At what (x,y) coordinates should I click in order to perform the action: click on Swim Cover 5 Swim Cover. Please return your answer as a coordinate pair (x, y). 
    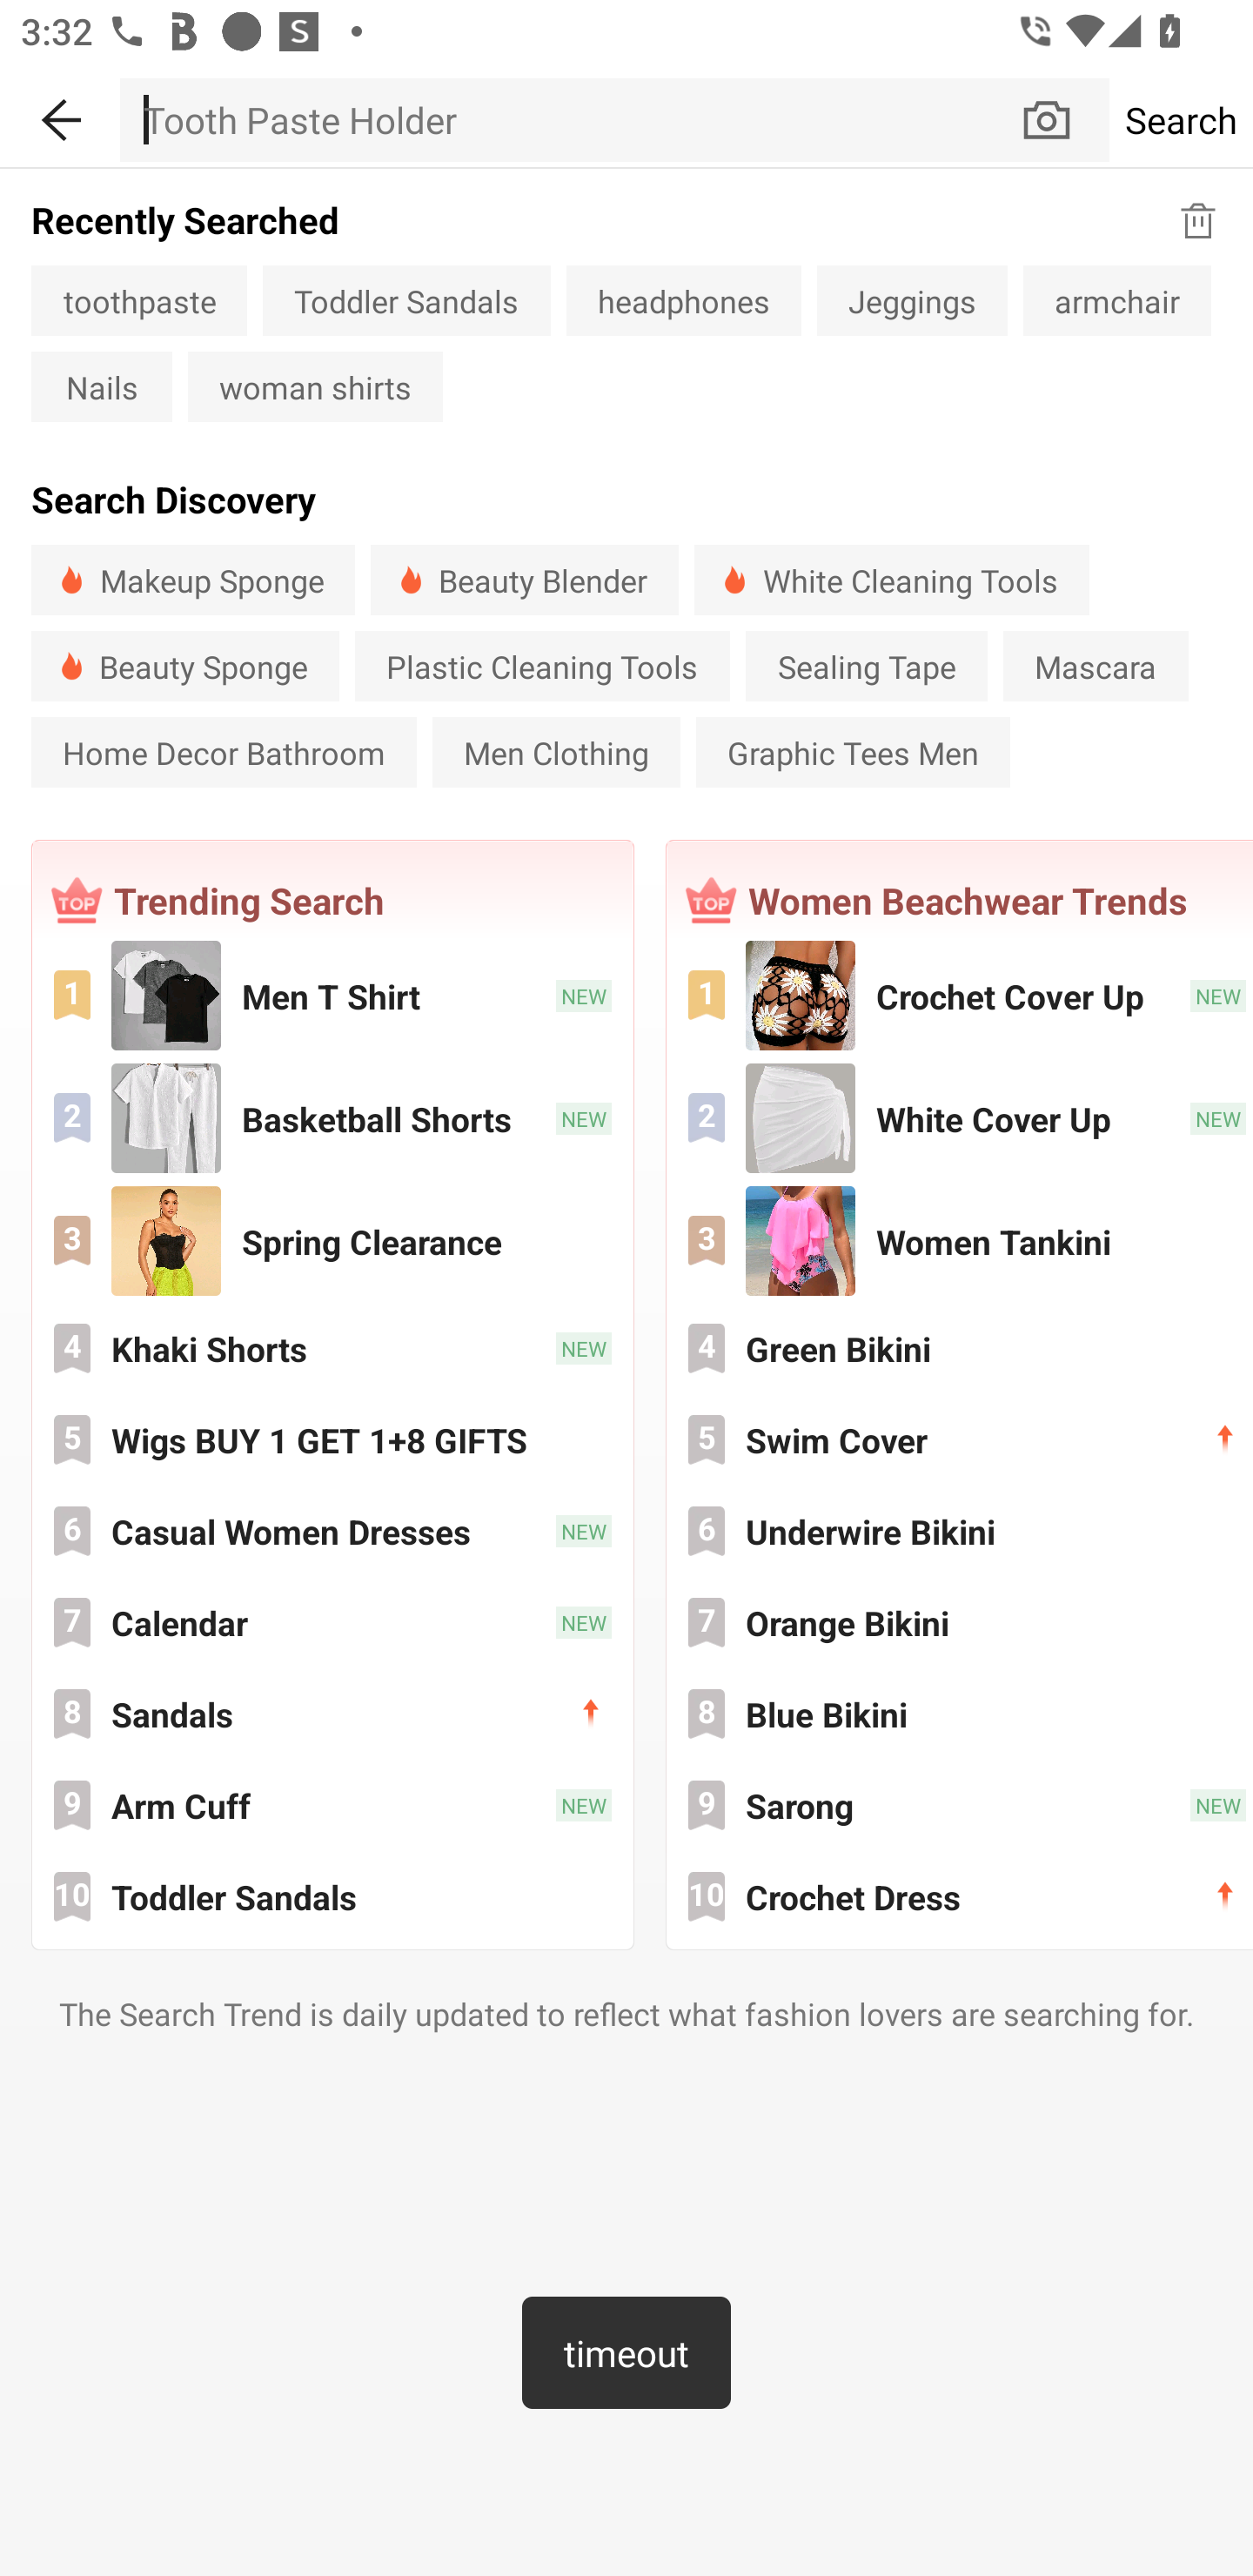
    Looking at the image, I should click on (961, 1439).